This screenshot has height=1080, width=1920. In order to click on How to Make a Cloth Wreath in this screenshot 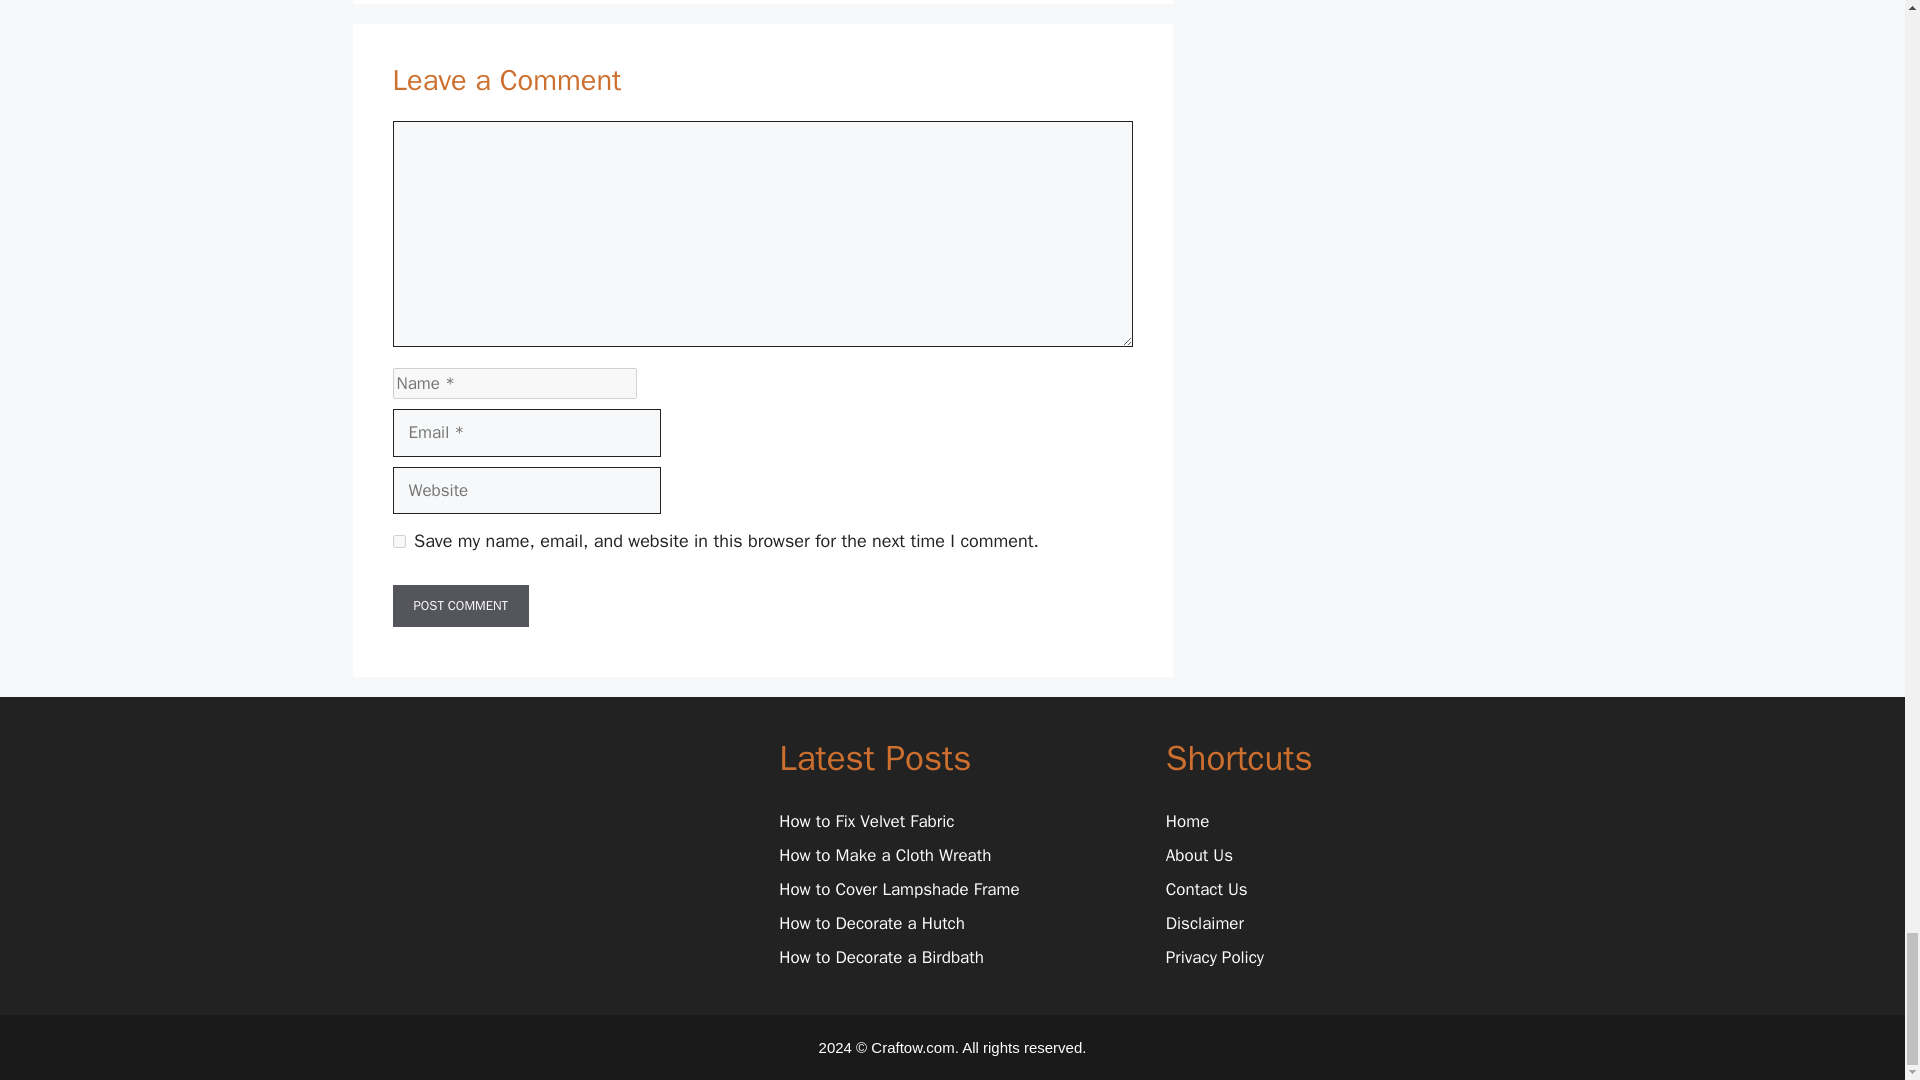, I will do `click(884, 855)`.